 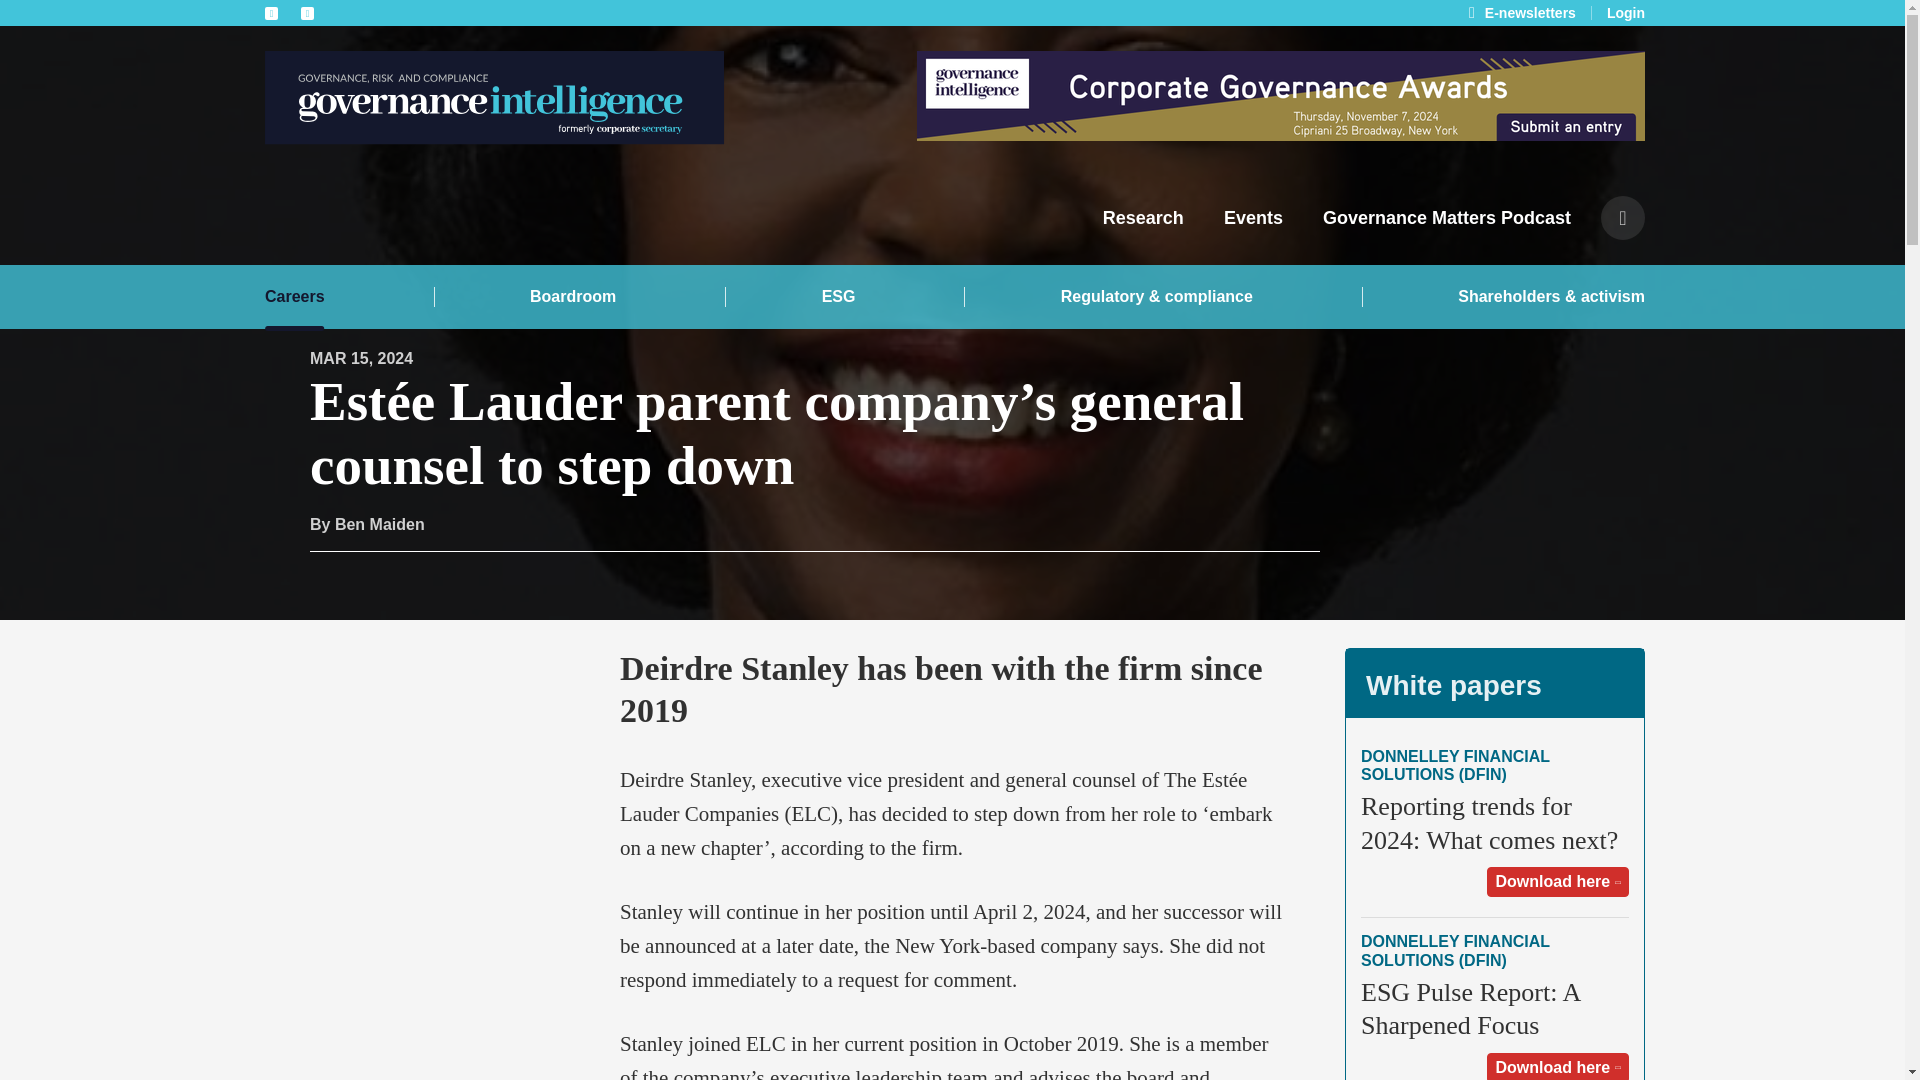 I want to click on Research, so click(x=1143, y=218).